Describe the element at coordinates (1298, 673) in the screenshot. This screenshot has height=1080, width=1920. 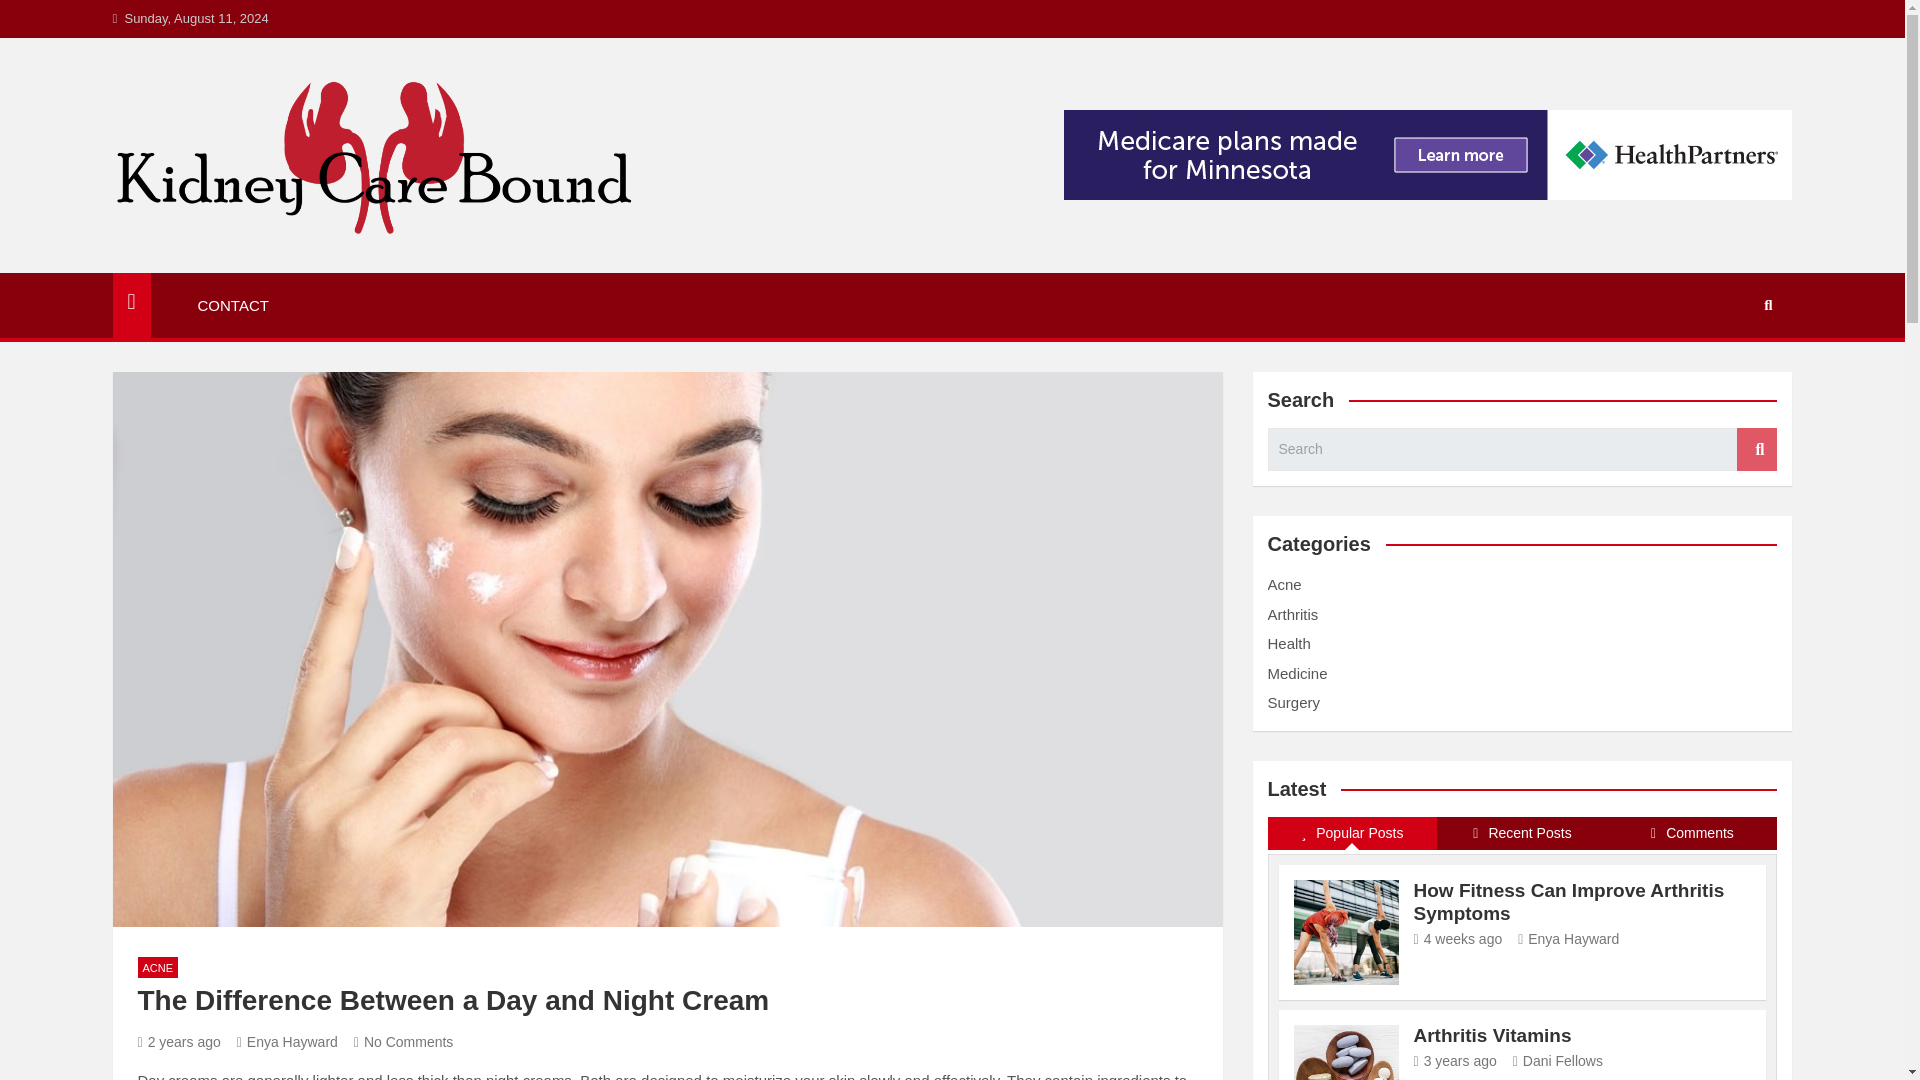
I see `Medicine` at that location.